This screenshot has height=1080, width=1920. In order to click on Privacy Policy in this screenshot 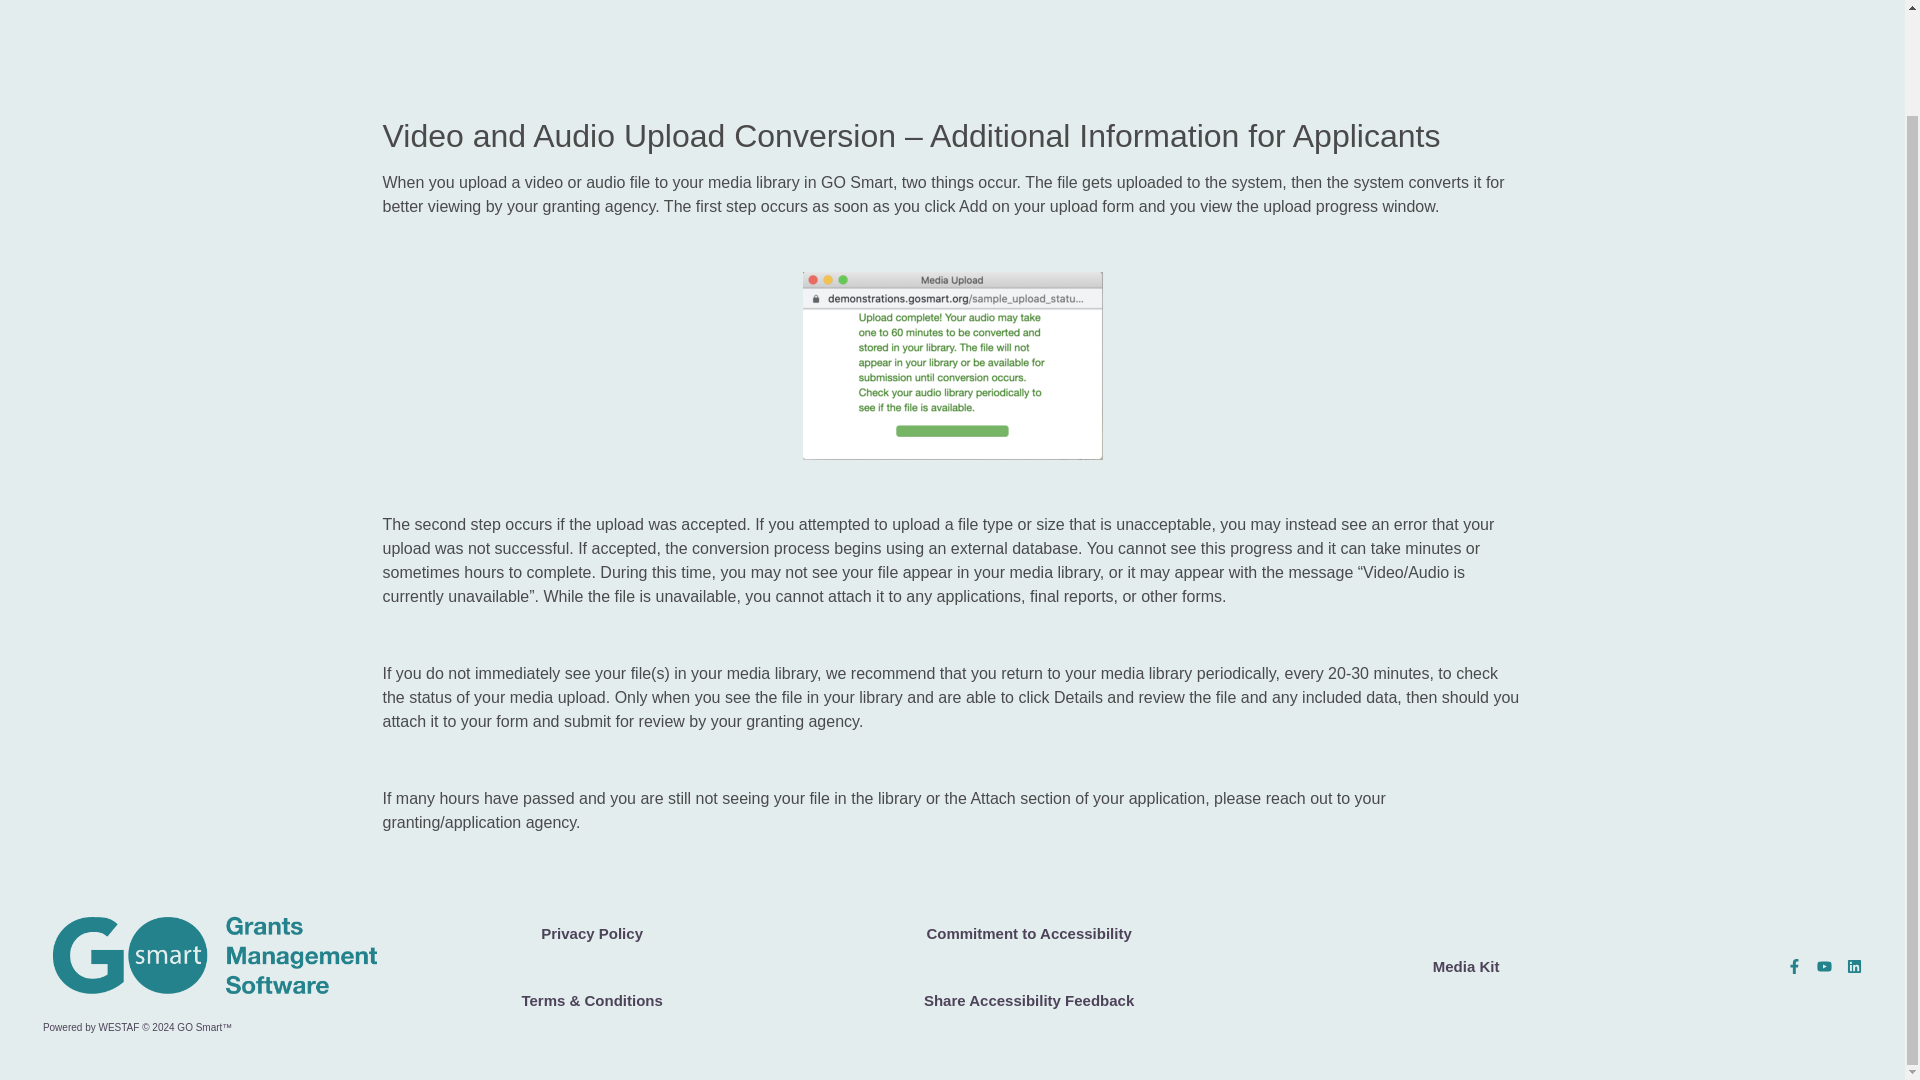, I will do `click(592, 933)`.